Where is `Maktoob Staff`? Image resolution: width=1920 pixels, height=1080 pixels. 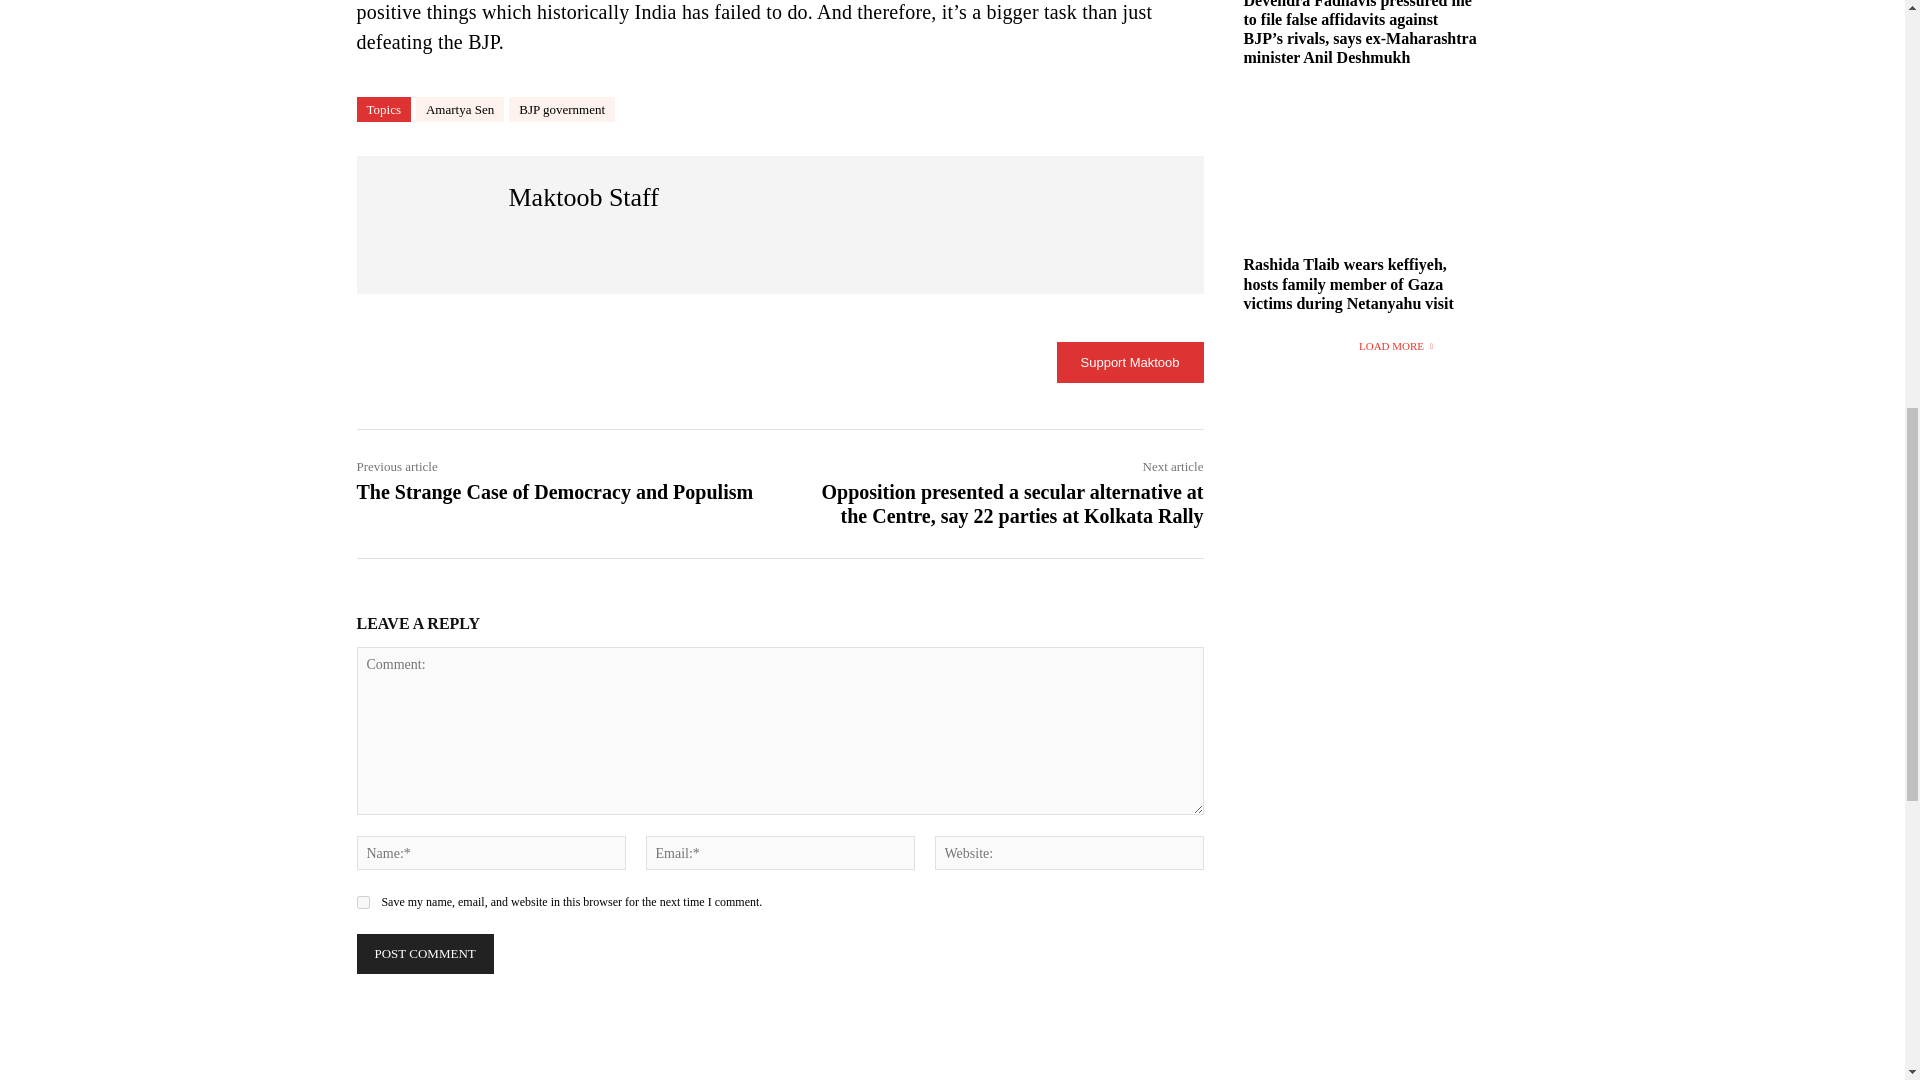 Maktoob Staff is located at coordinates (432, 225).